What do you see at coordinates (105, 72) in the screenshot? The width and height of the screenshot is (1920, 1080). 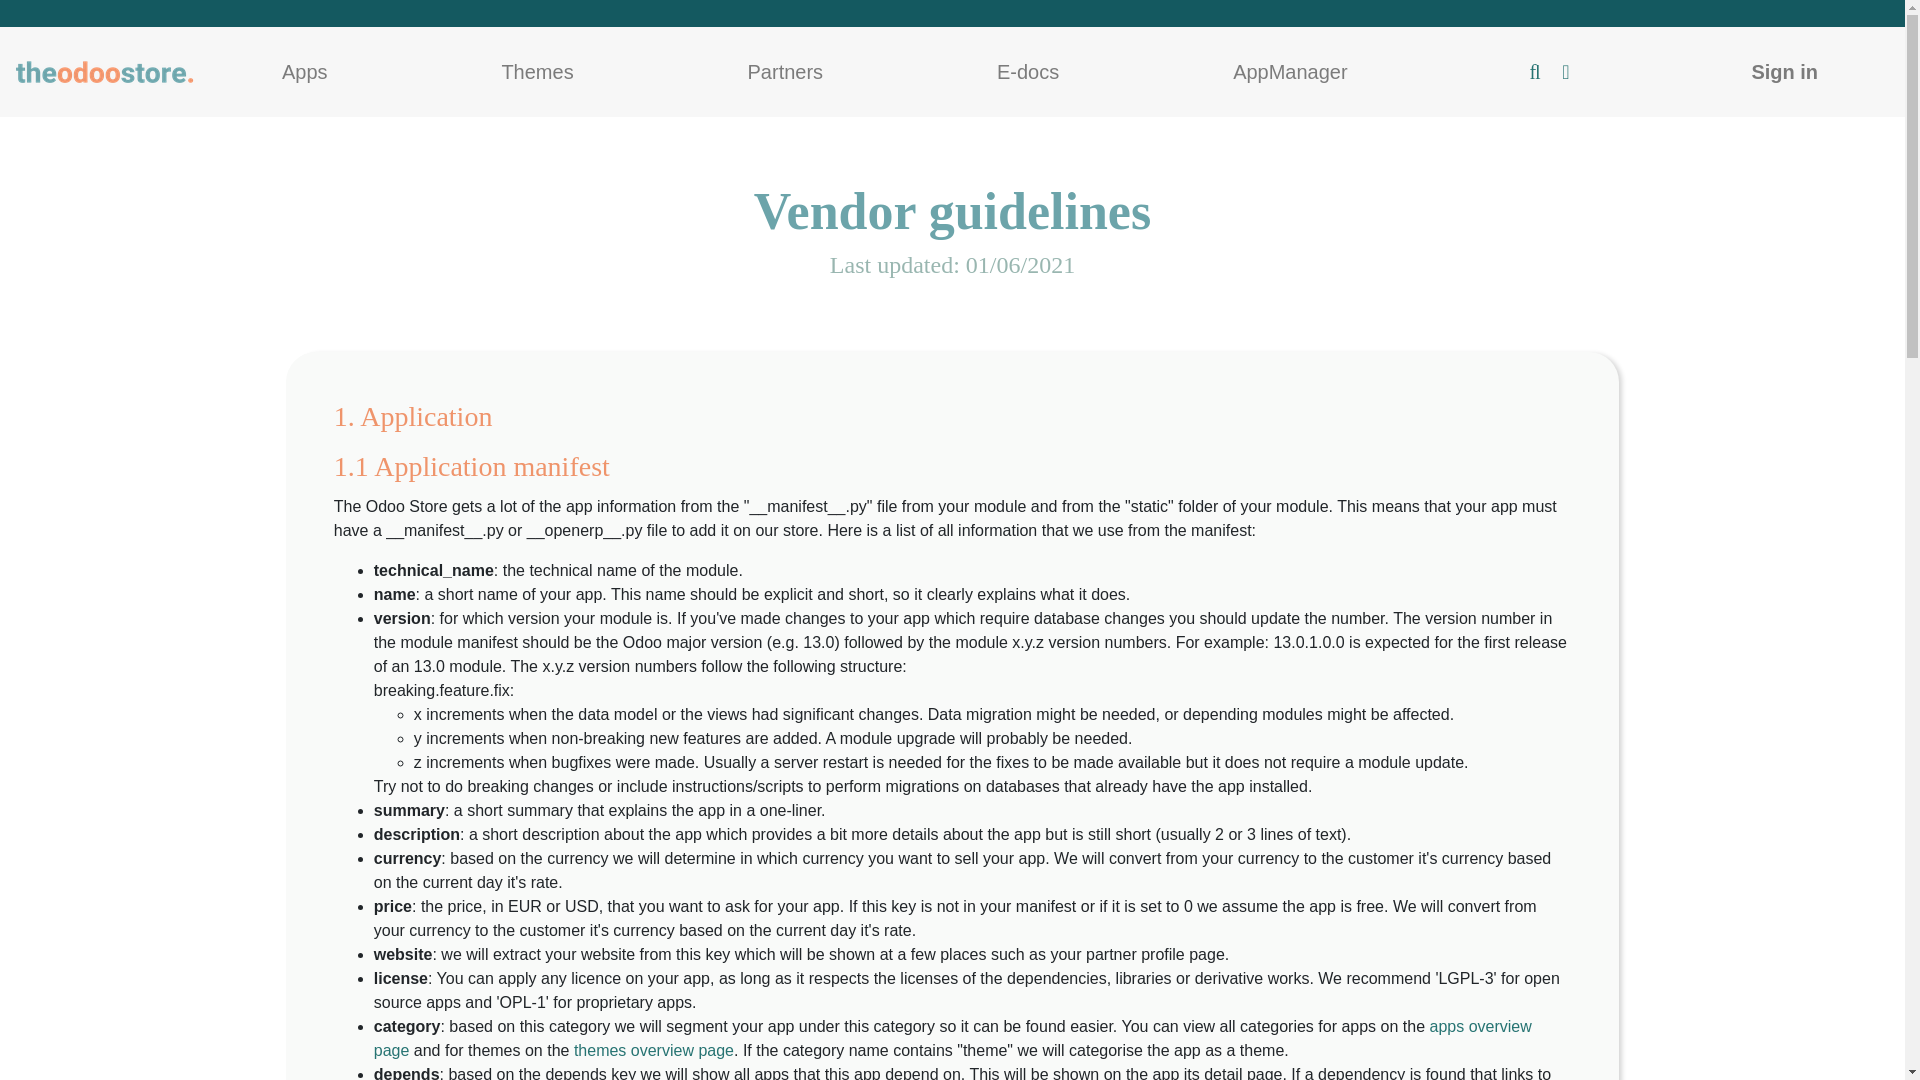 I see `The Odoo Store` at bounding box center [105, 72].